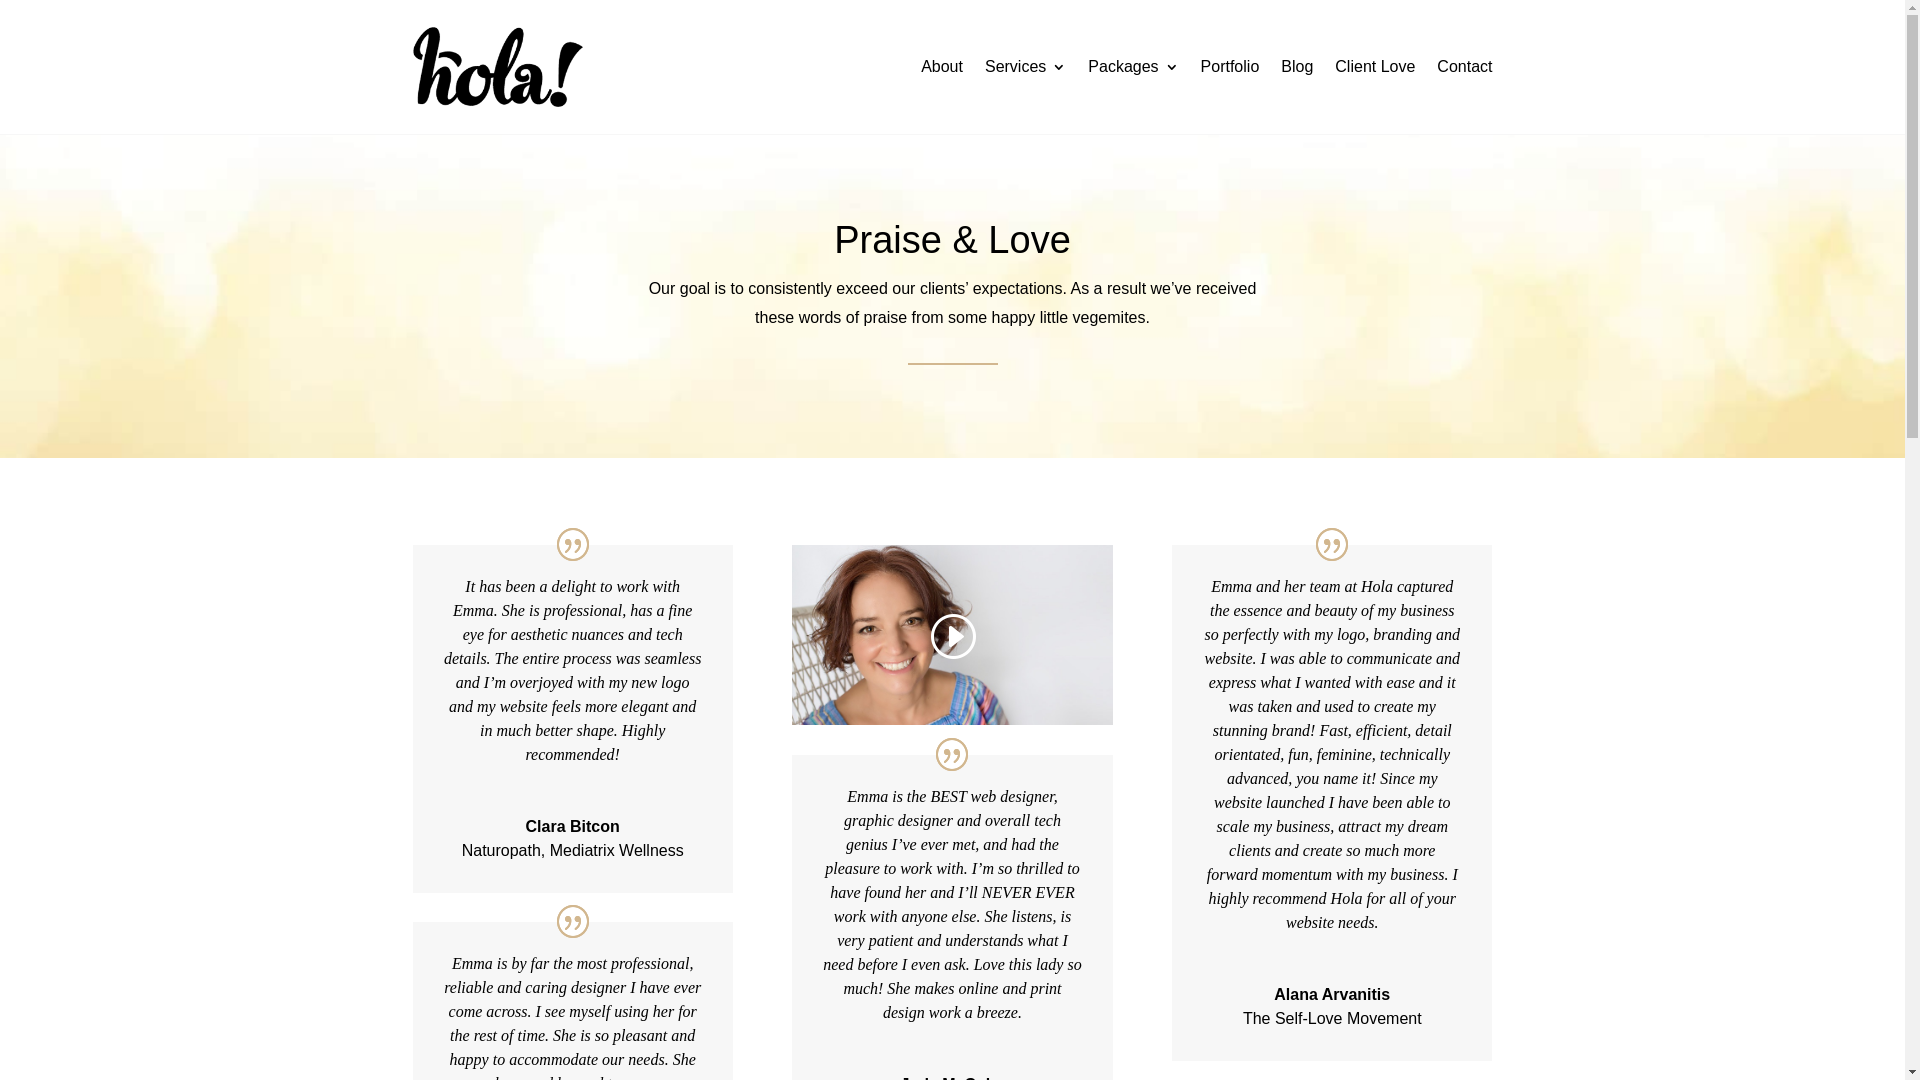 This screenshot has height=1080, width=1920. I want to click on Contact, so click(1464, 67).